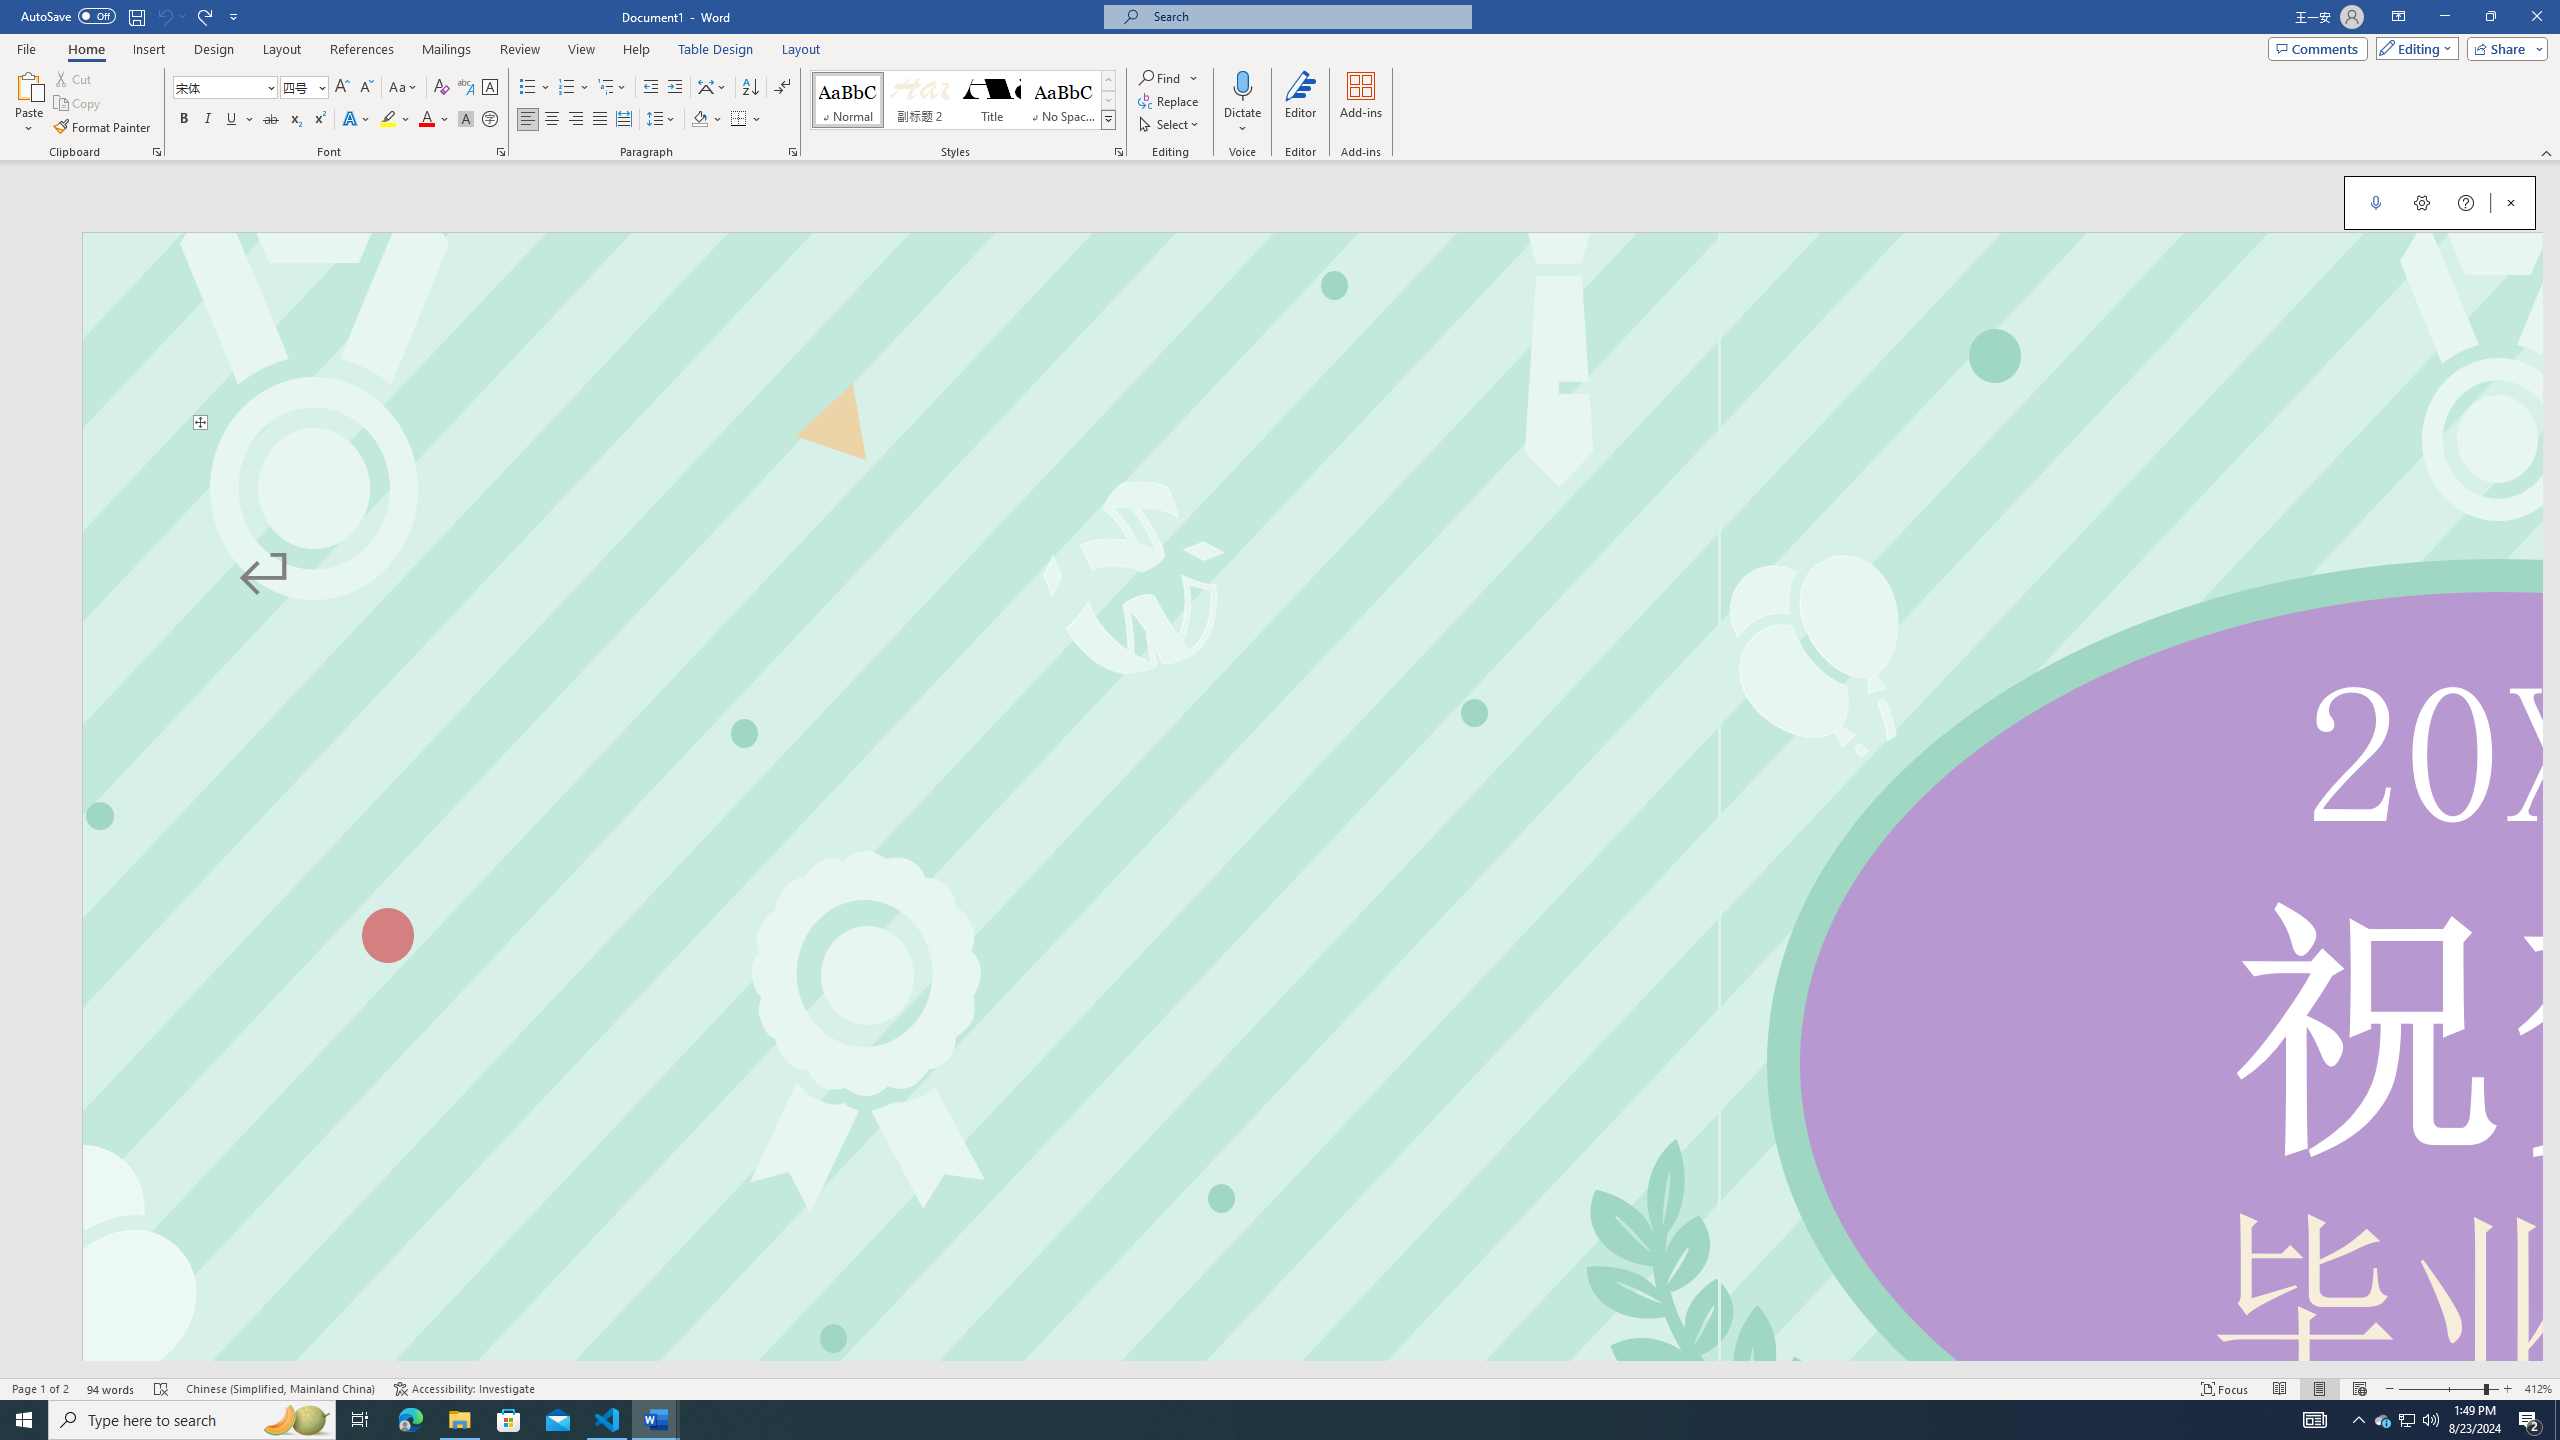 This screenshot has width=2560, height=1440. Describe the element at coordinates (2504, 48) in the screenshot. I see `Share` at that location.